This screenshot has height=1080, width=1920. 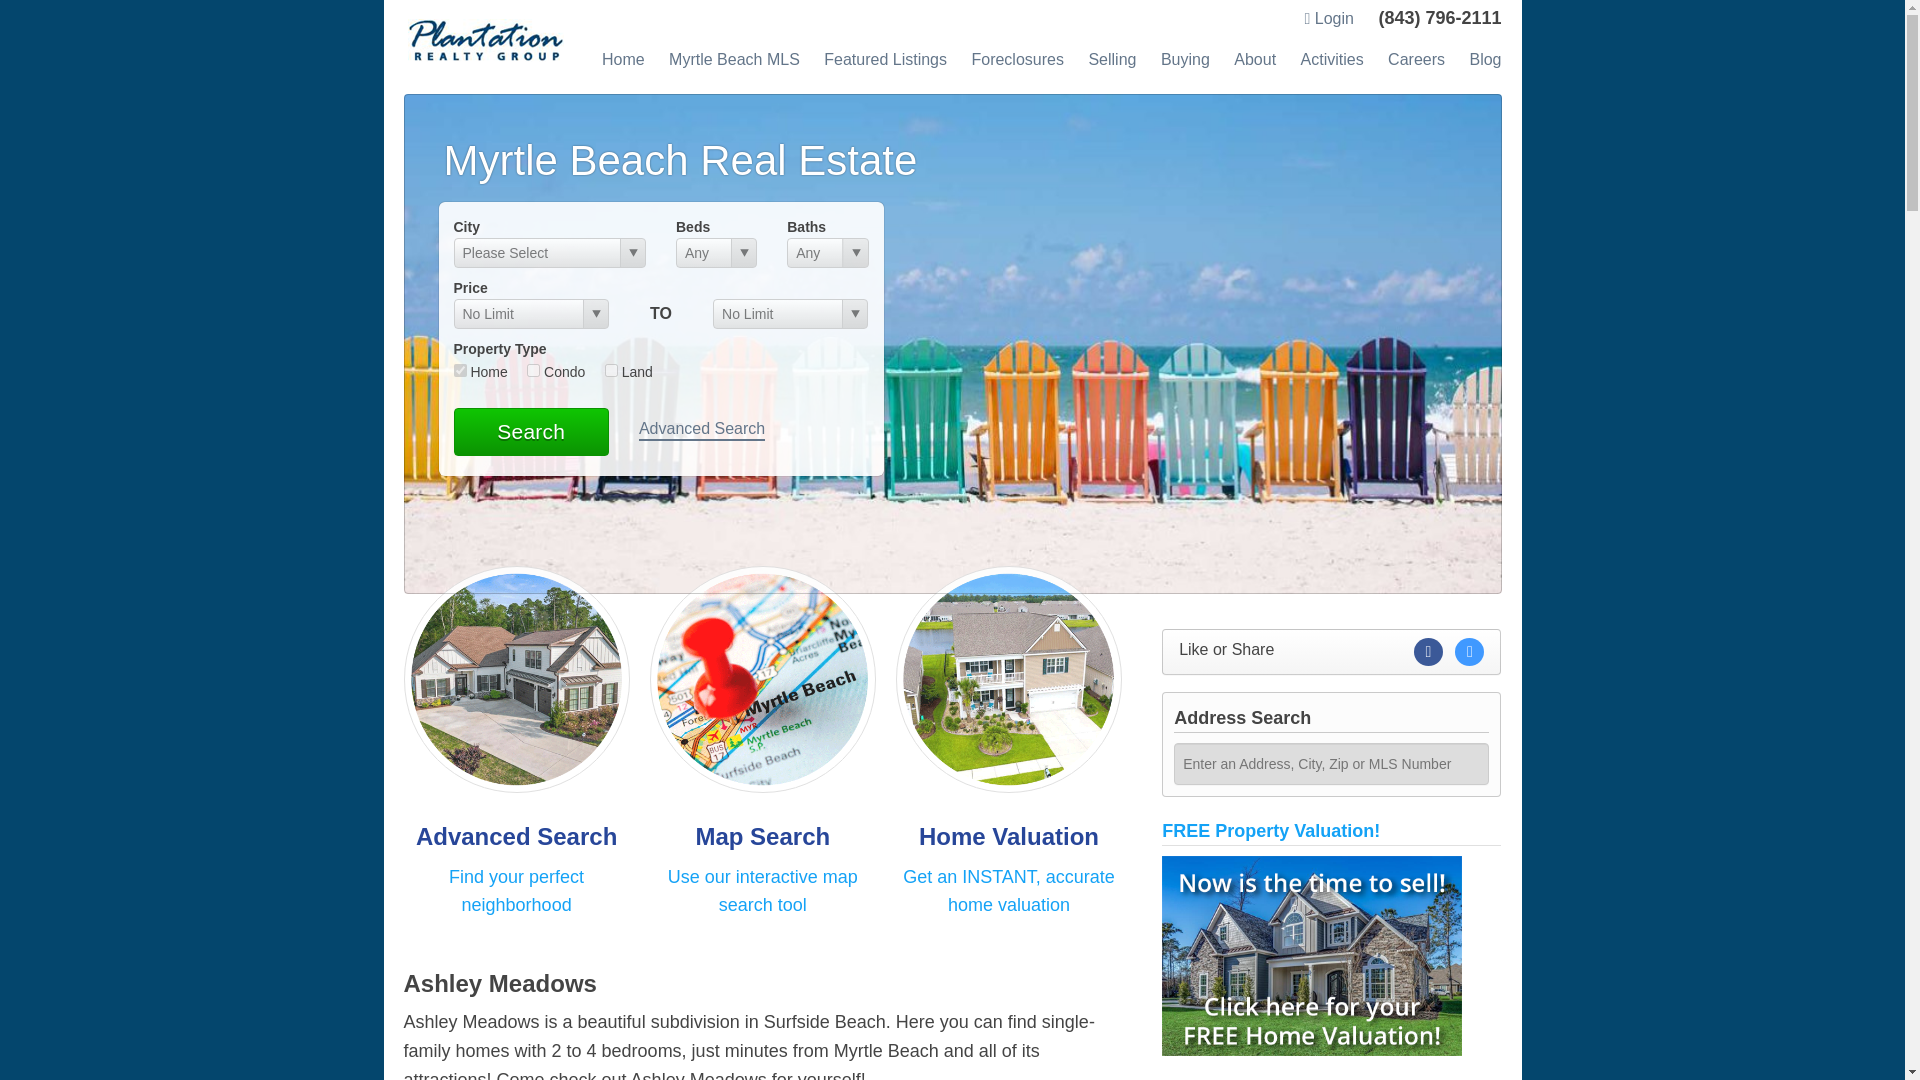 I want to click on Myrtle Beach MLS, so click(x=734, y=59).